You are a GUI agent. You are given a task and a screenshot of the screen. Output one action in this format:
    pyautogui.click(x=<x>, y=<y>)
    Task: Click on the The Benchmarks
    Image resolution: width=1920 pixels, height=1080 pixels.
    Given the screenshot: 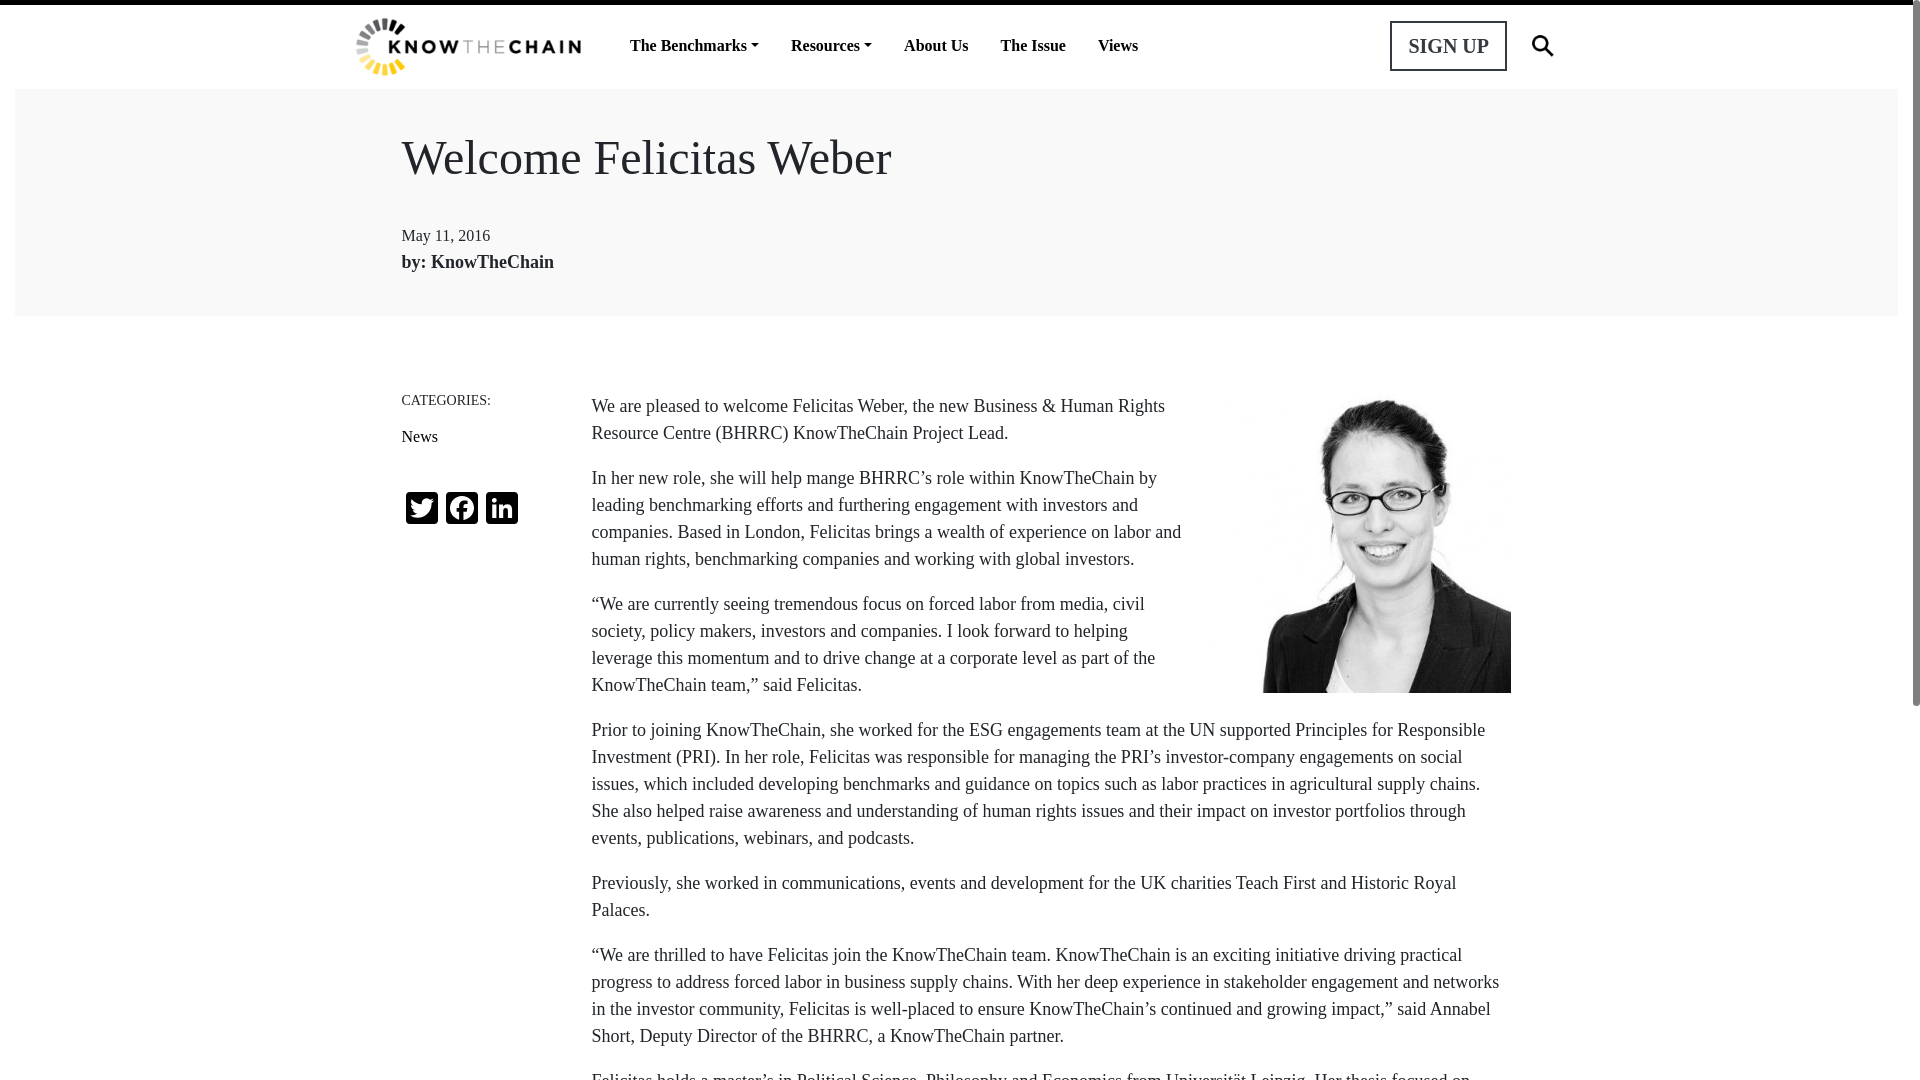 What is the action you would take?
    pyautogui.click(x=694, y=46)
    